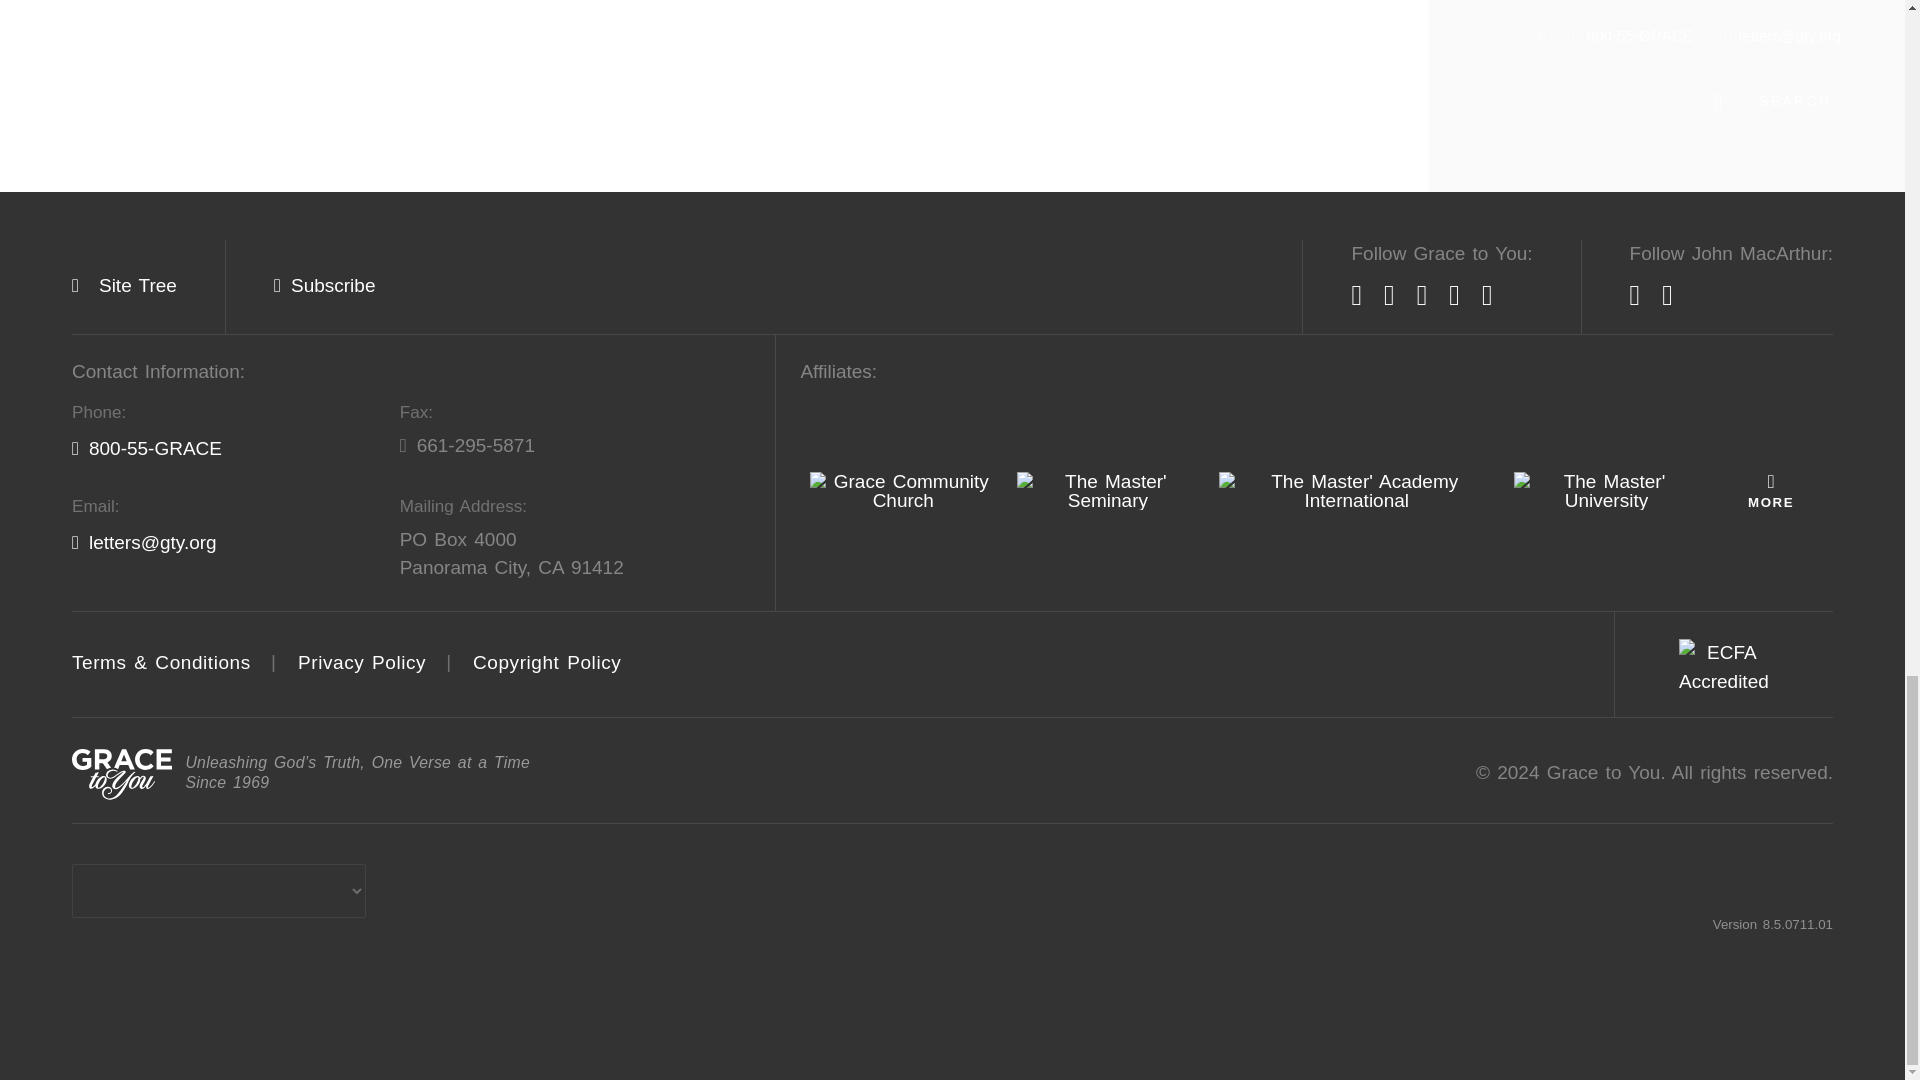 This screenshot has width=1920, height=1080. What do you see at coordinates (903, 490) in the screenshot?
I see `Grace Community Church` at bounding box center [903, 490].